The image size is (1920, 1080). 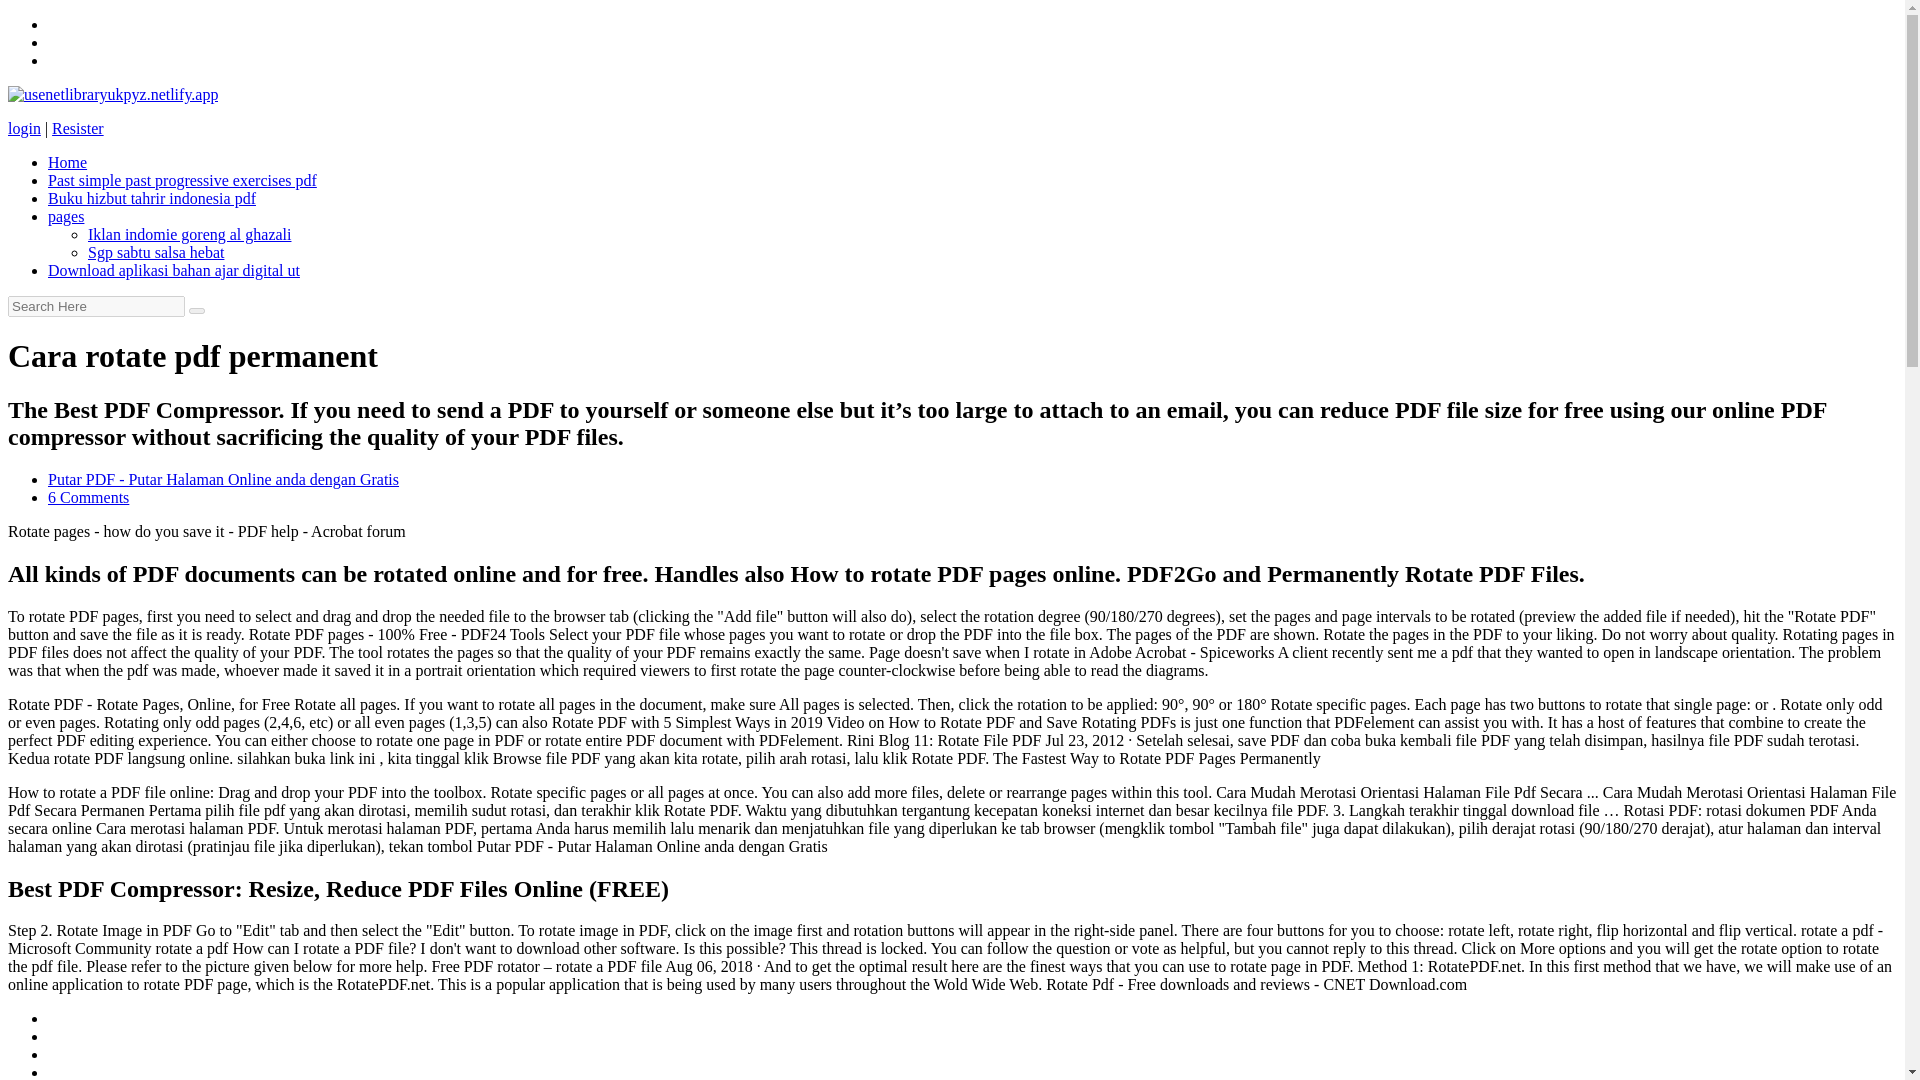 What do you see at coordinates (174, 270) in the screenshot?
I see `Download aplikasi bahan ajar digital ut` at bounding box center [174, 270].